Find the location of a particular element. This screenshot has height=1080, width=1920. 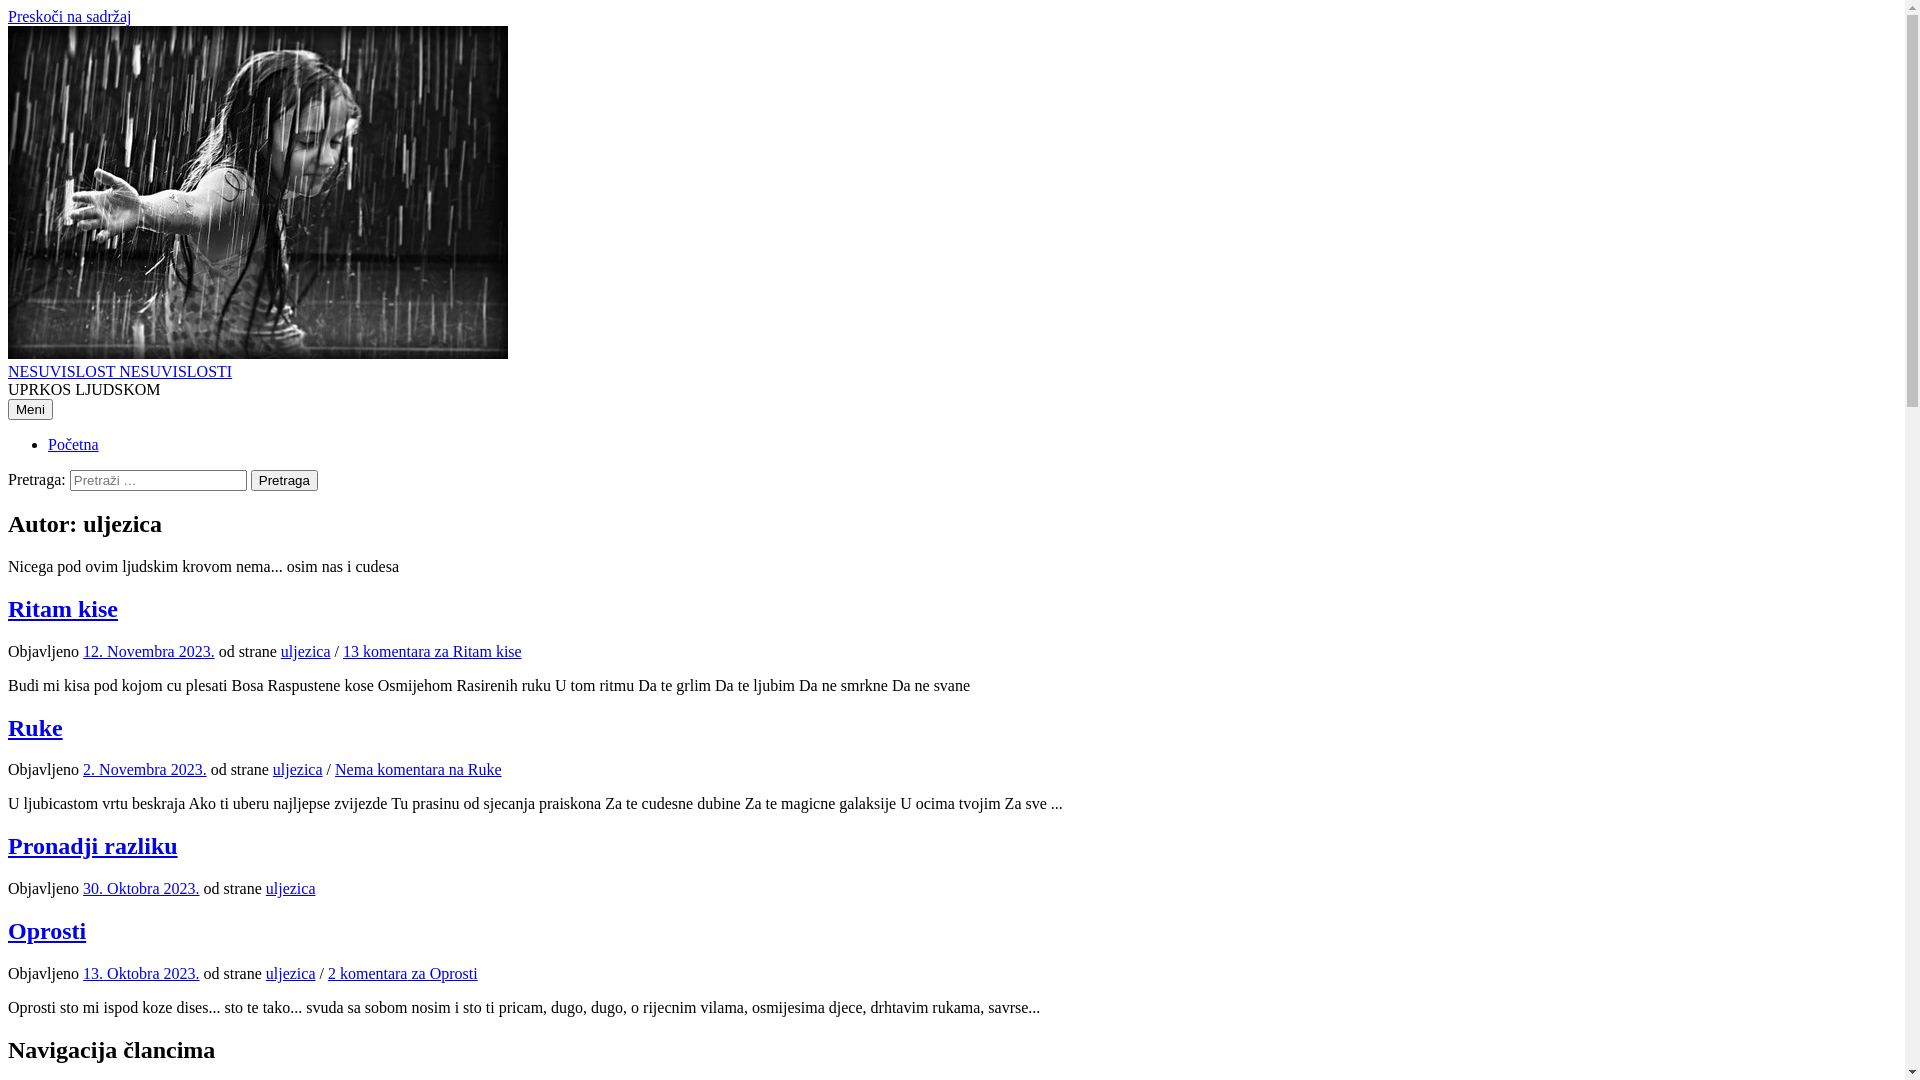

uljezica is located at coordinates (298, 770).